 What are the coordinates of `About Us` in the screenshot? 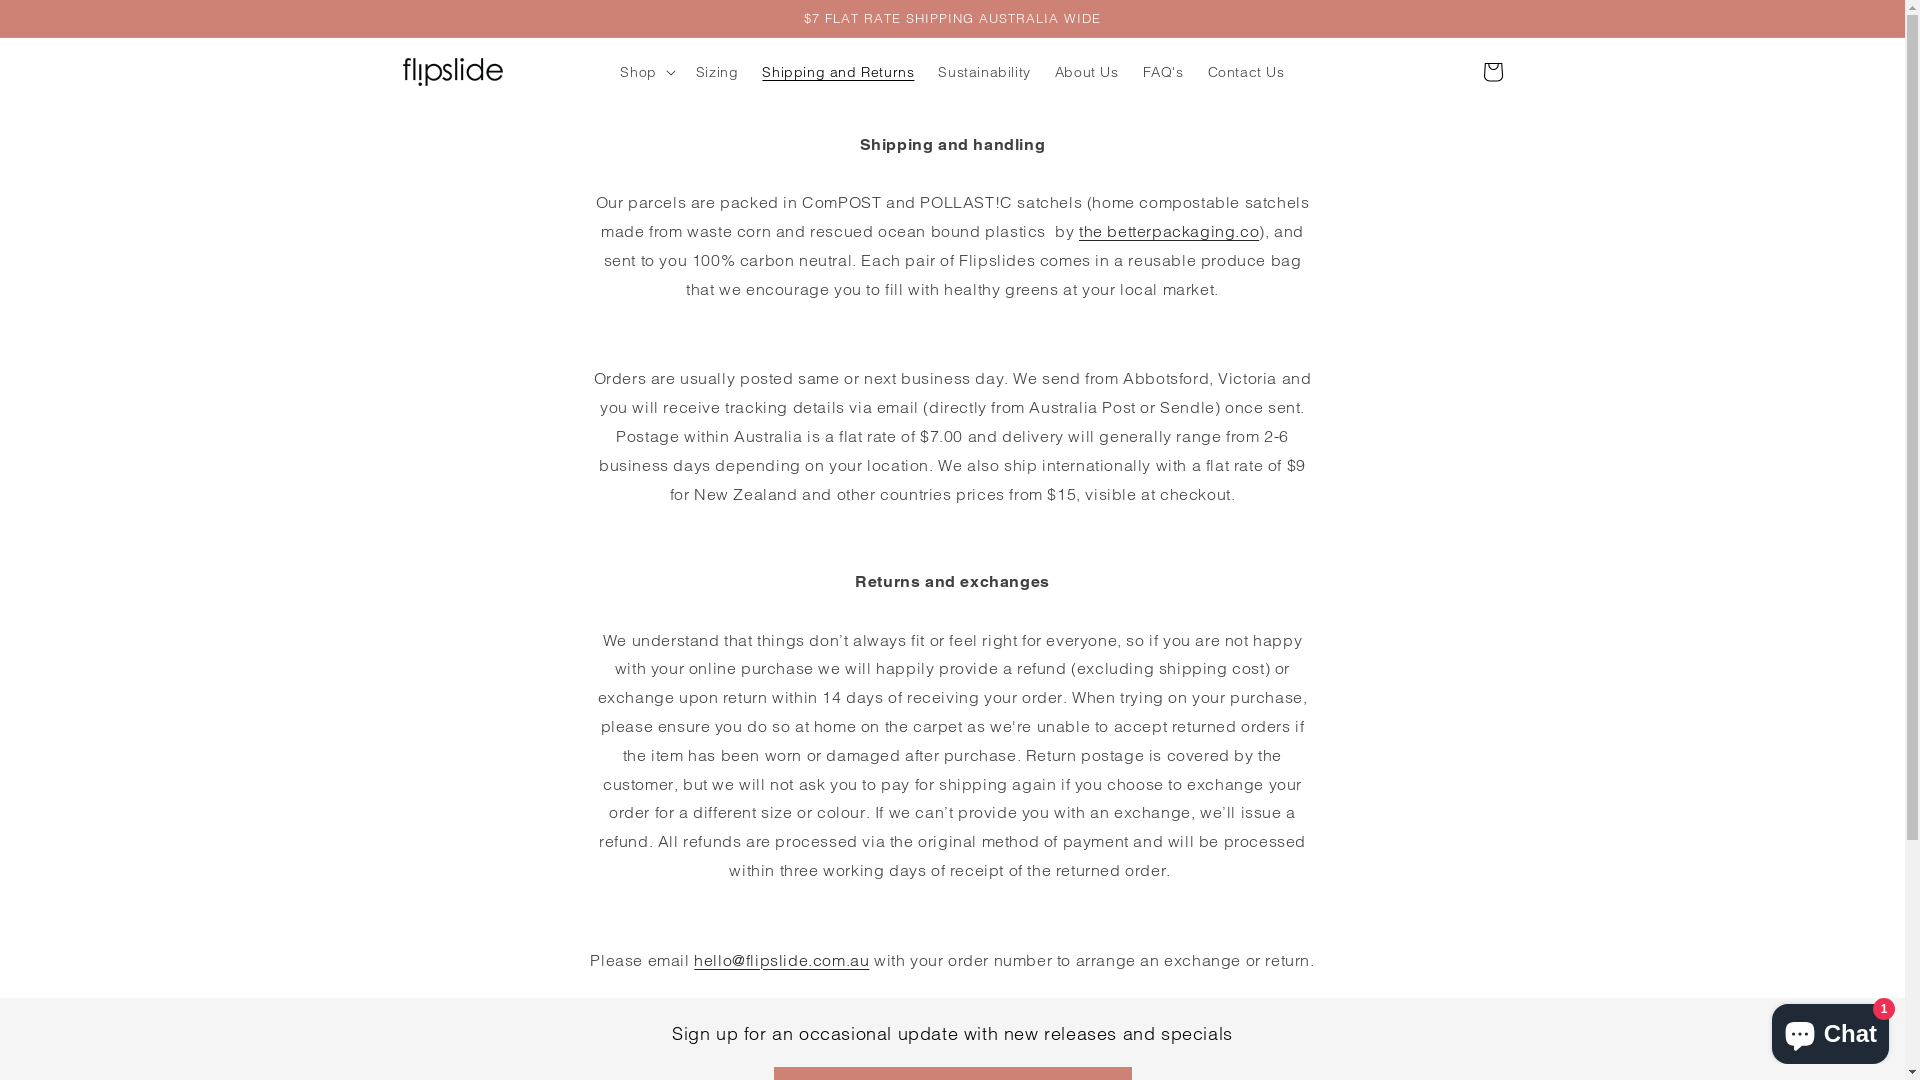 It's located at (1087, 72).